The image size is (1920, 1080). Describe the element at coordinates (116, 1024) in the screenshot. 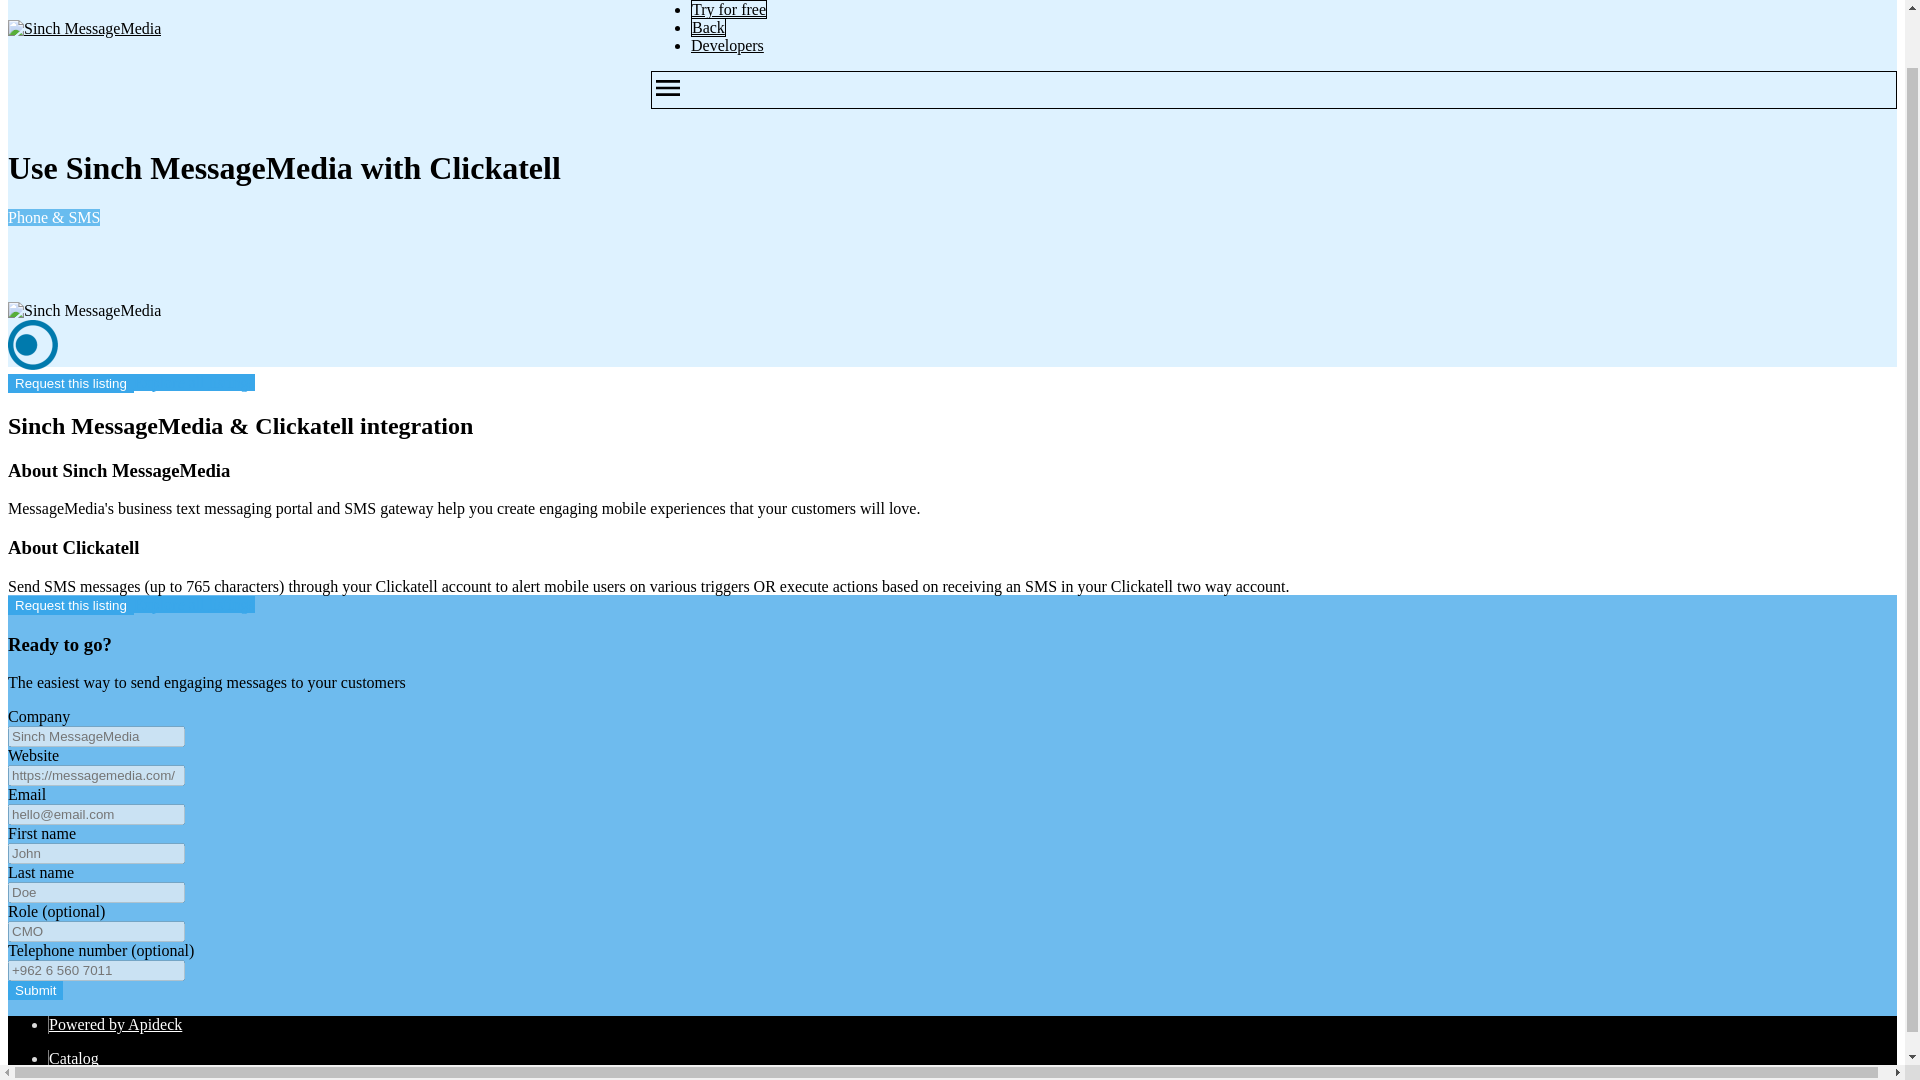

I see `Powered by Apideck` at that location.